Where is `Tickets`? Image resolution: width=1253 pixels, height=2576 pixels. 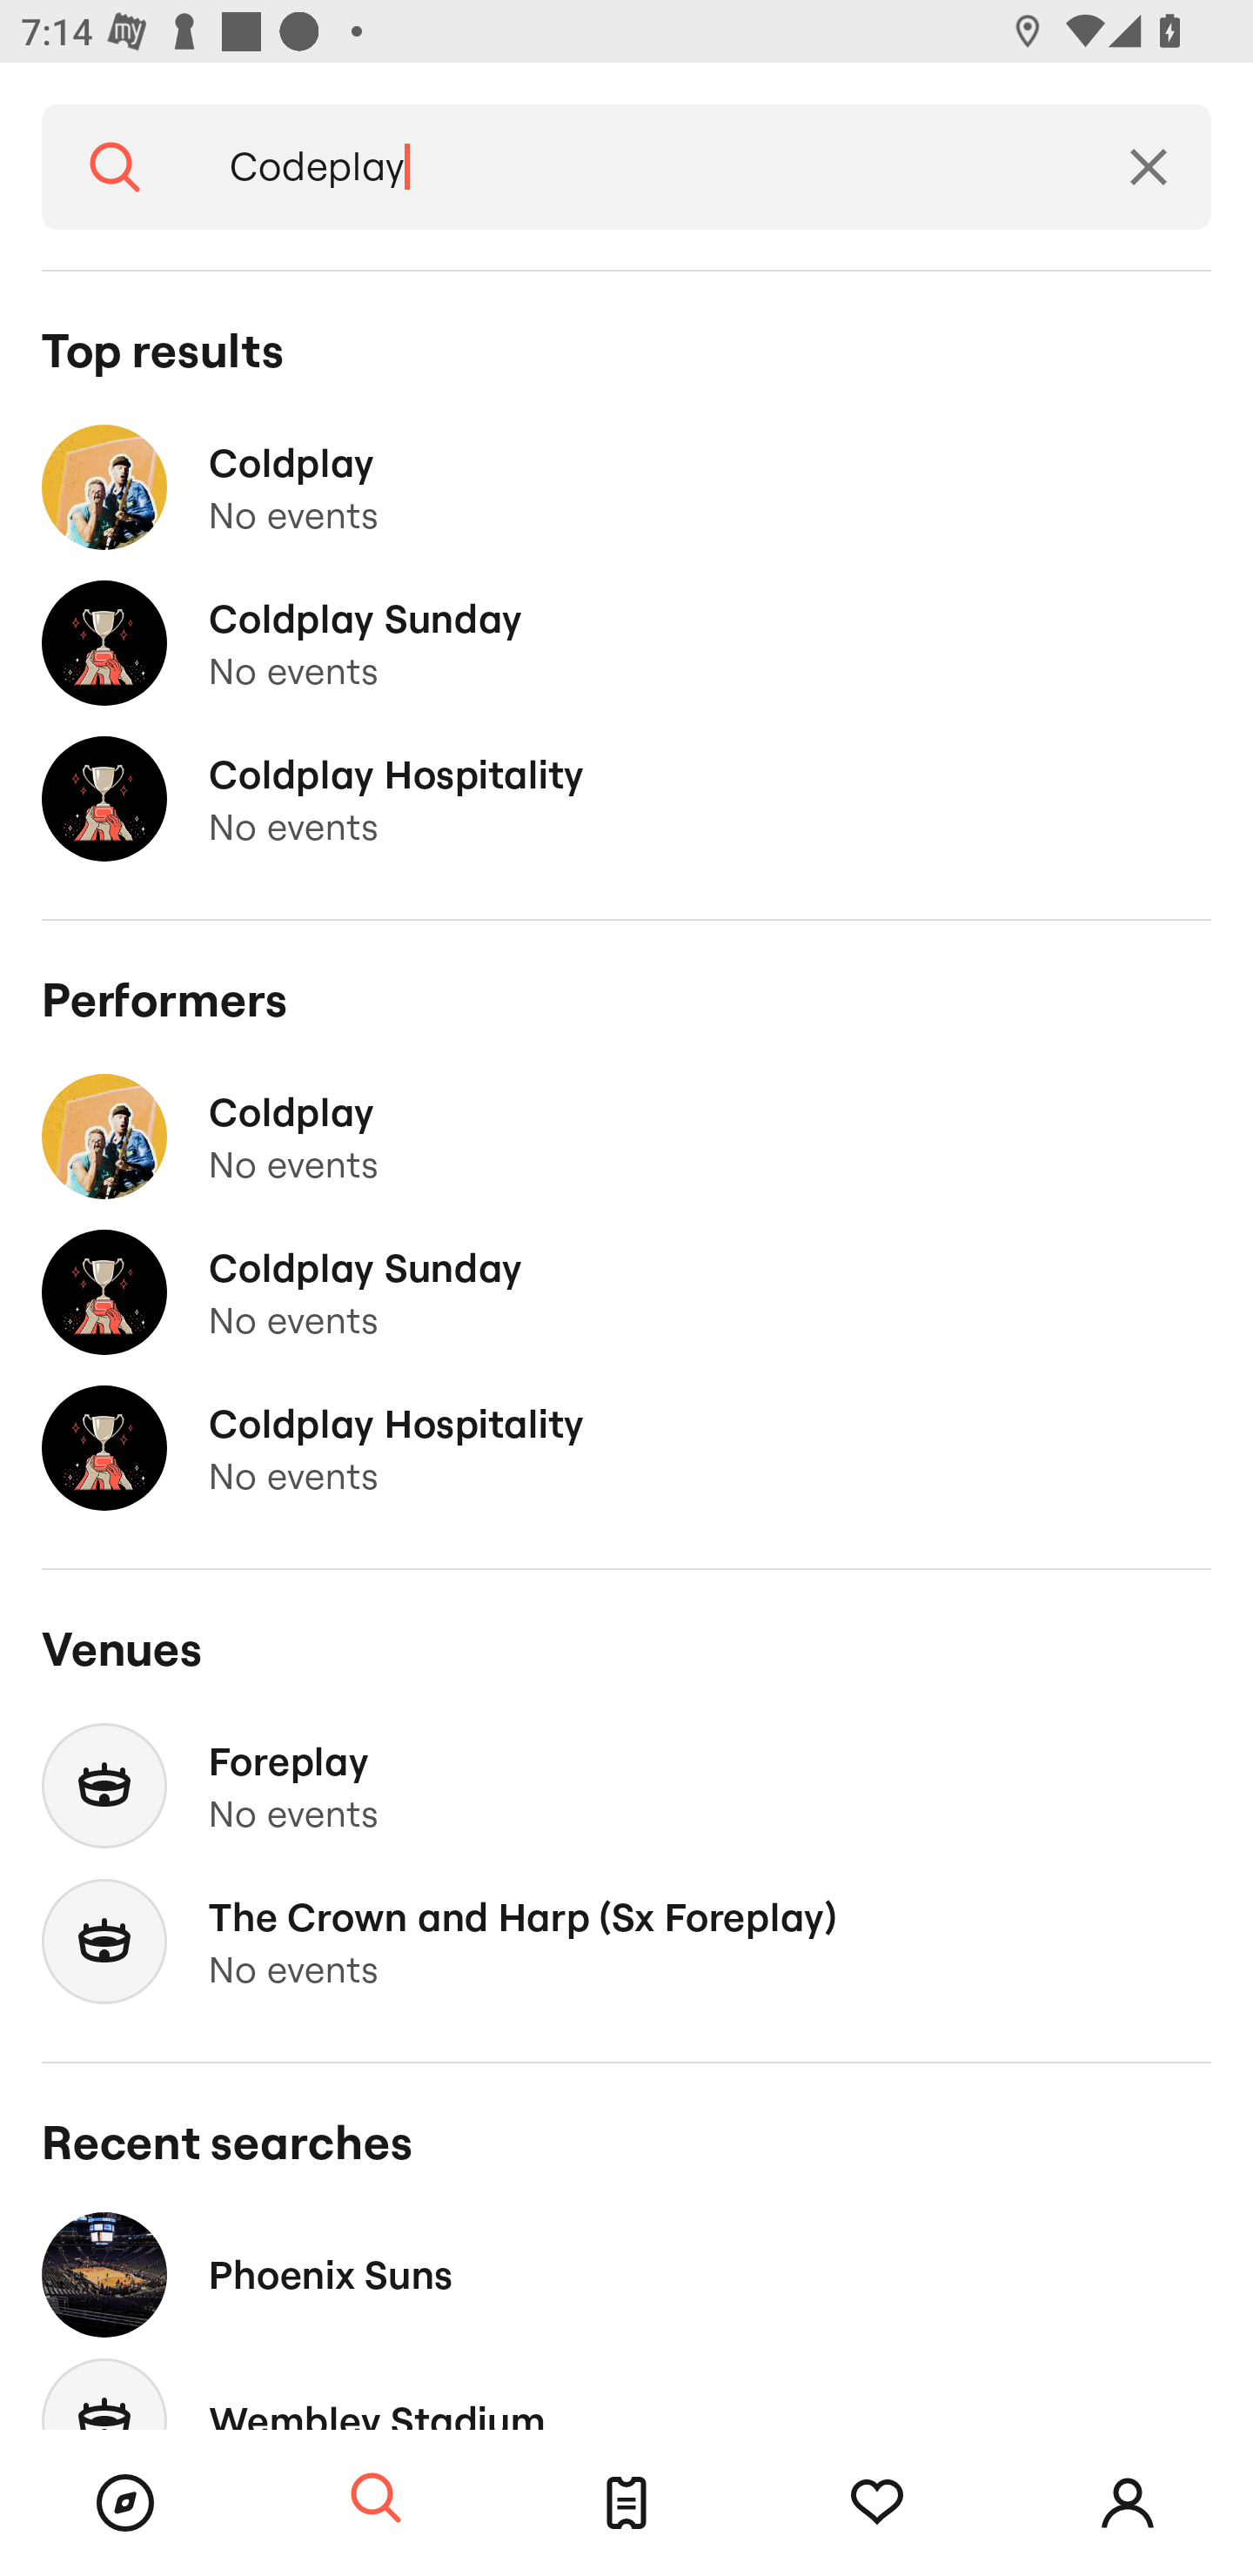 Tickets is located at coordinates (626, 2503).